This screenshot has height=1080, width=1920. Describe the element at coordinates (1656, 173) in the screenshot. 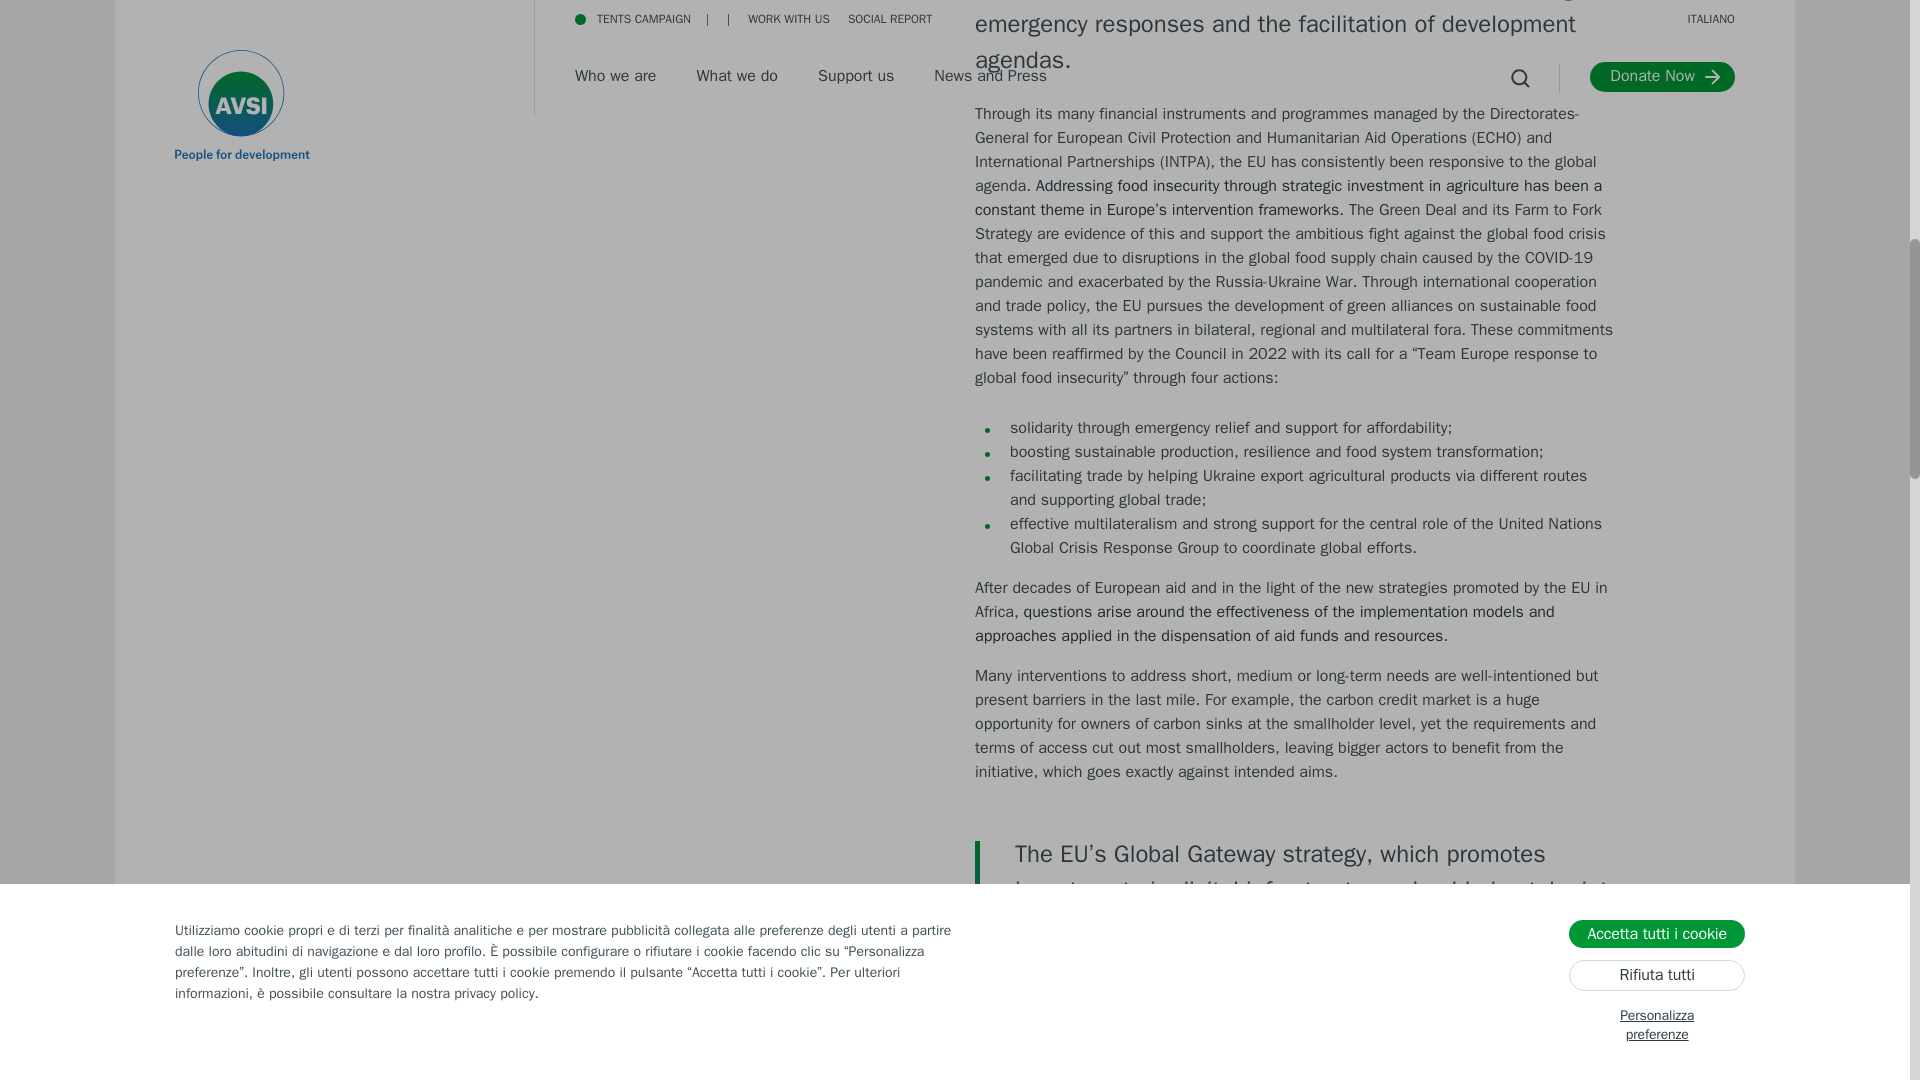

I see `Personalizza preferenze` at that location.